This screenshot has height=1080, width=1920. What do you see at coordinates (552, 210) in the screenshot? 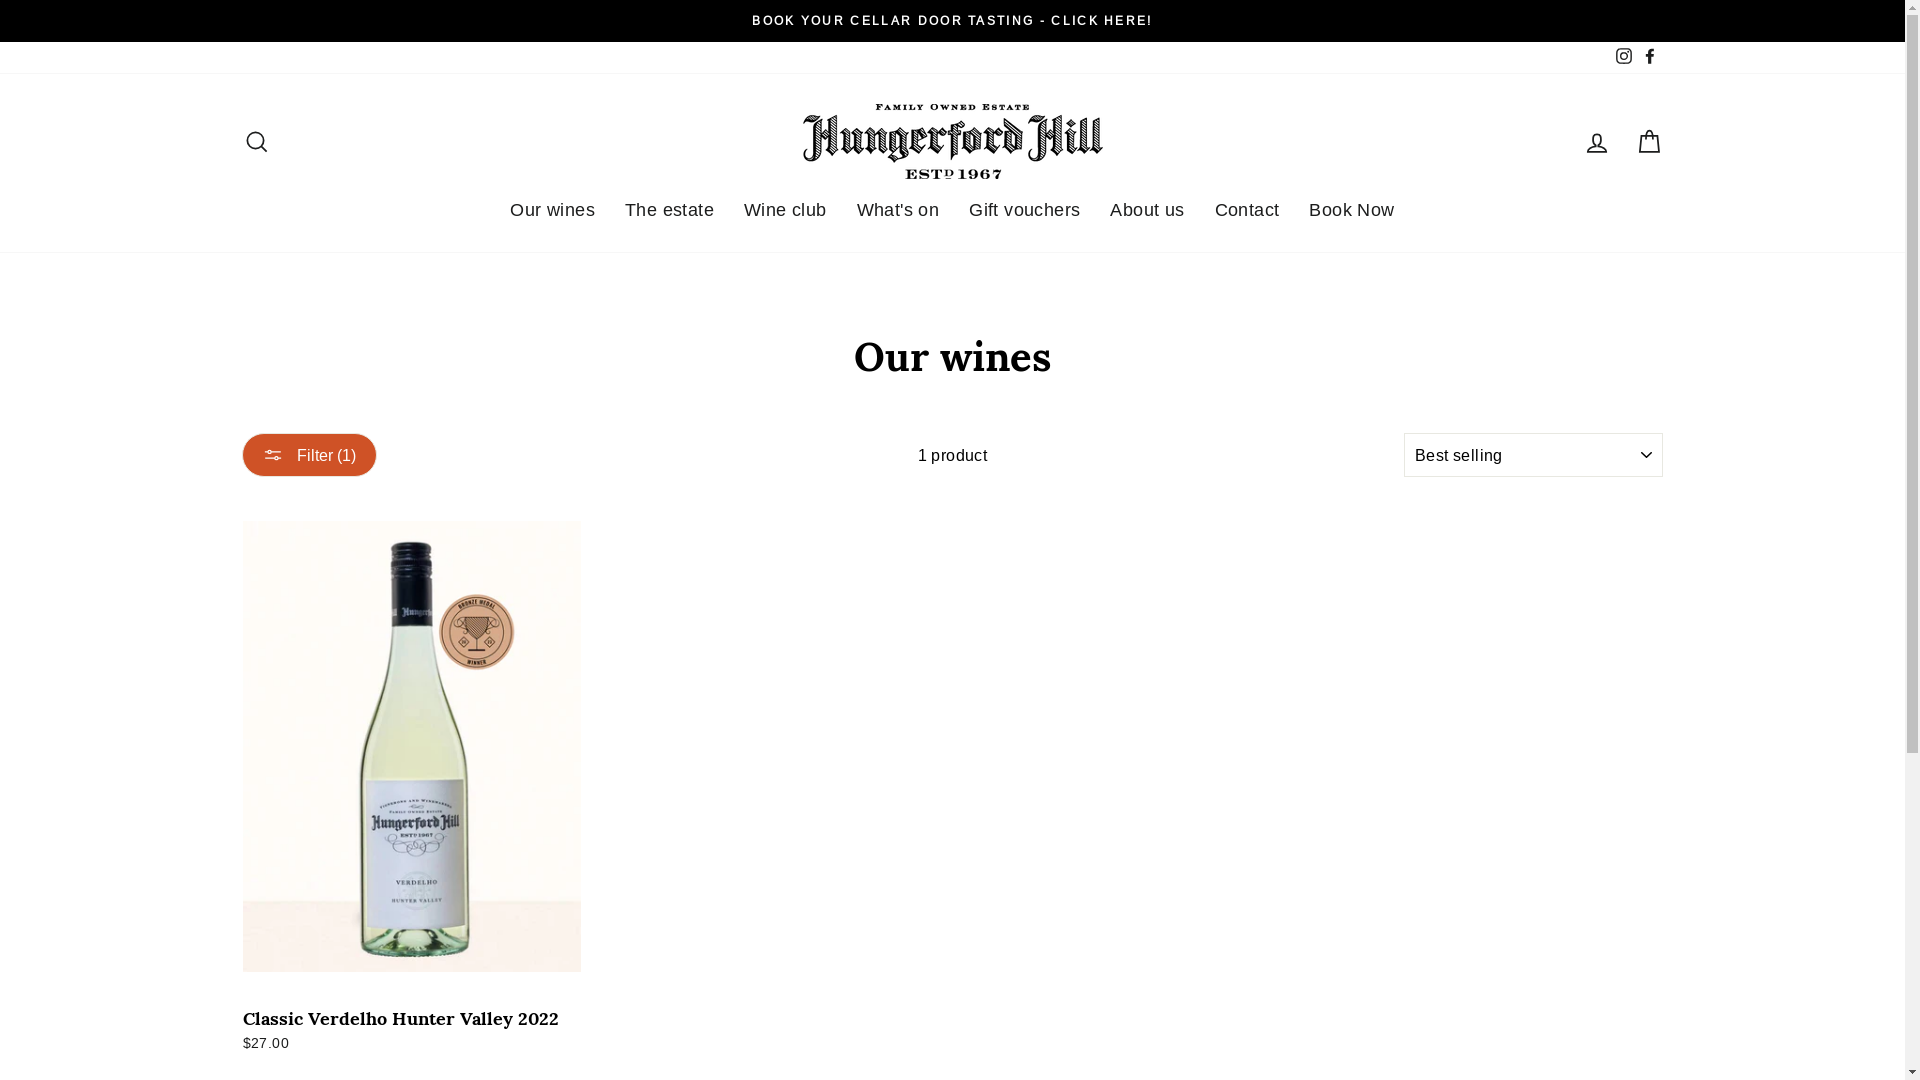
I see `Our wines` at bounding box center [552, 210].